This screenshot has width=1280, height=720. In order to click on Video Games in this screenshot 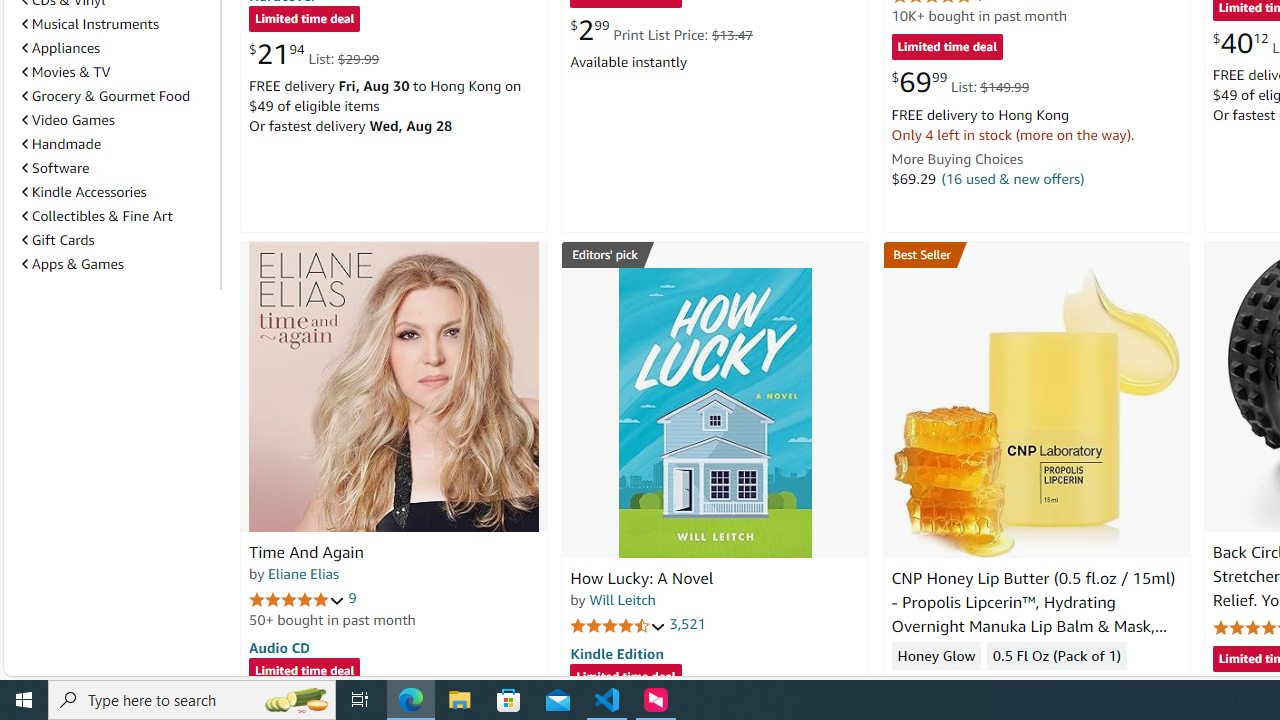, I will do `click(68, 119)`.